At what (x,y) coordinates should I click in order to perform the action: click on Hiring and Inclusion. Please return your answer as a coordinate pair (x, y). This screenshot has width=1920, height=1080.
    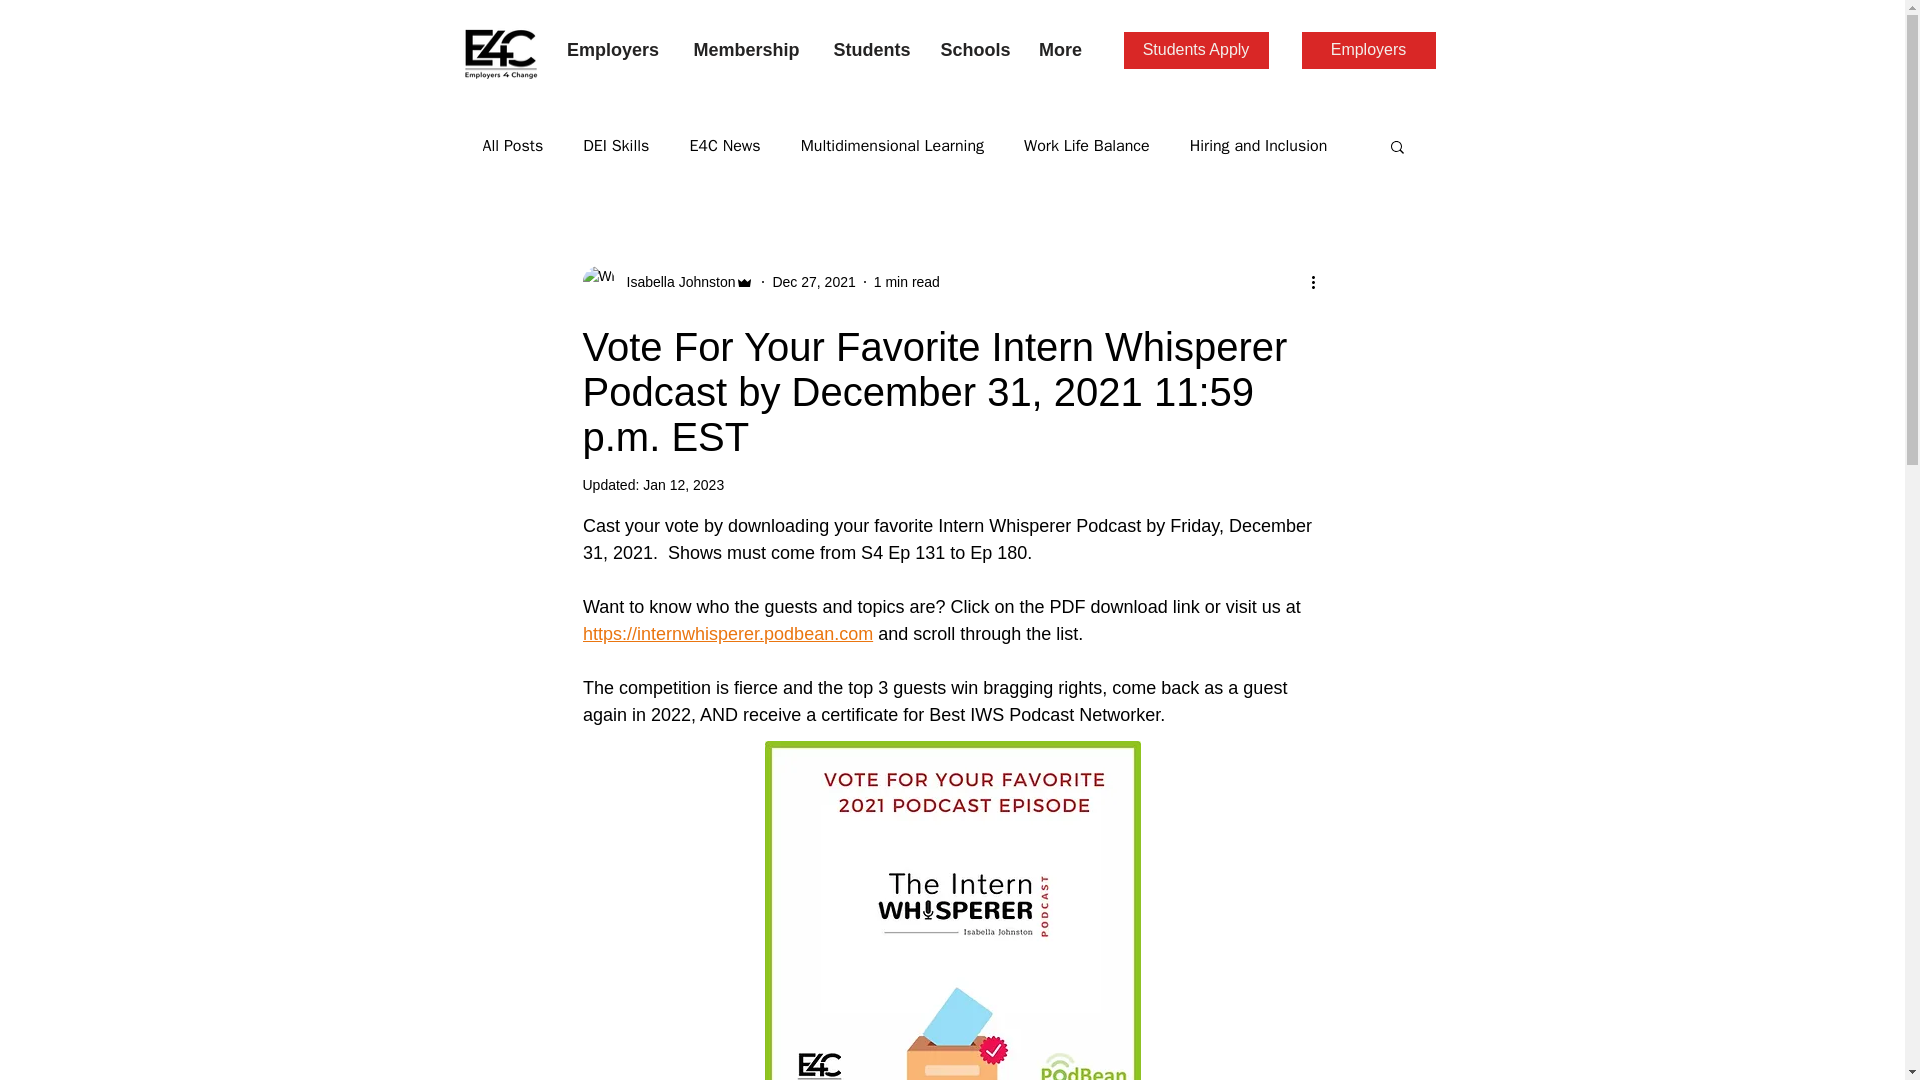
    Looking at the image, I should click on (1259, 146).